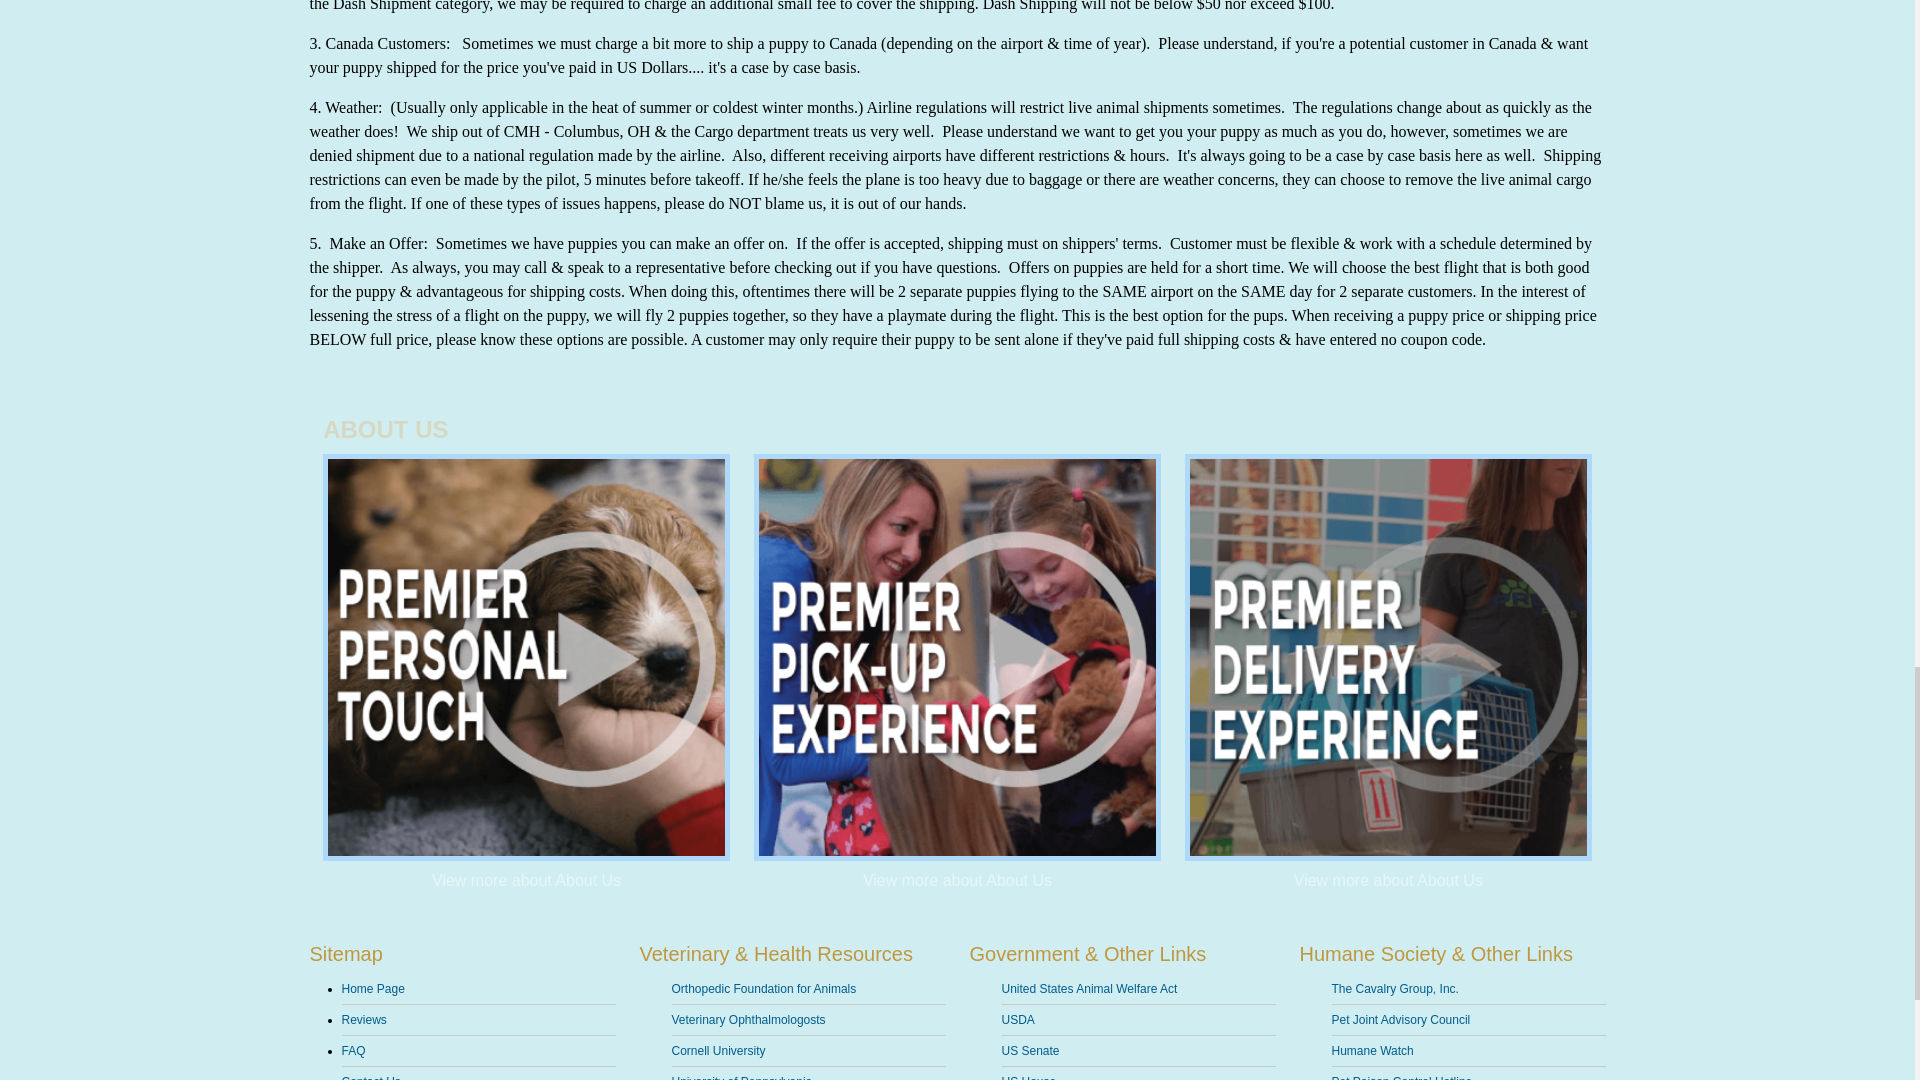  I want to click on US House, so click(1139, 1074).